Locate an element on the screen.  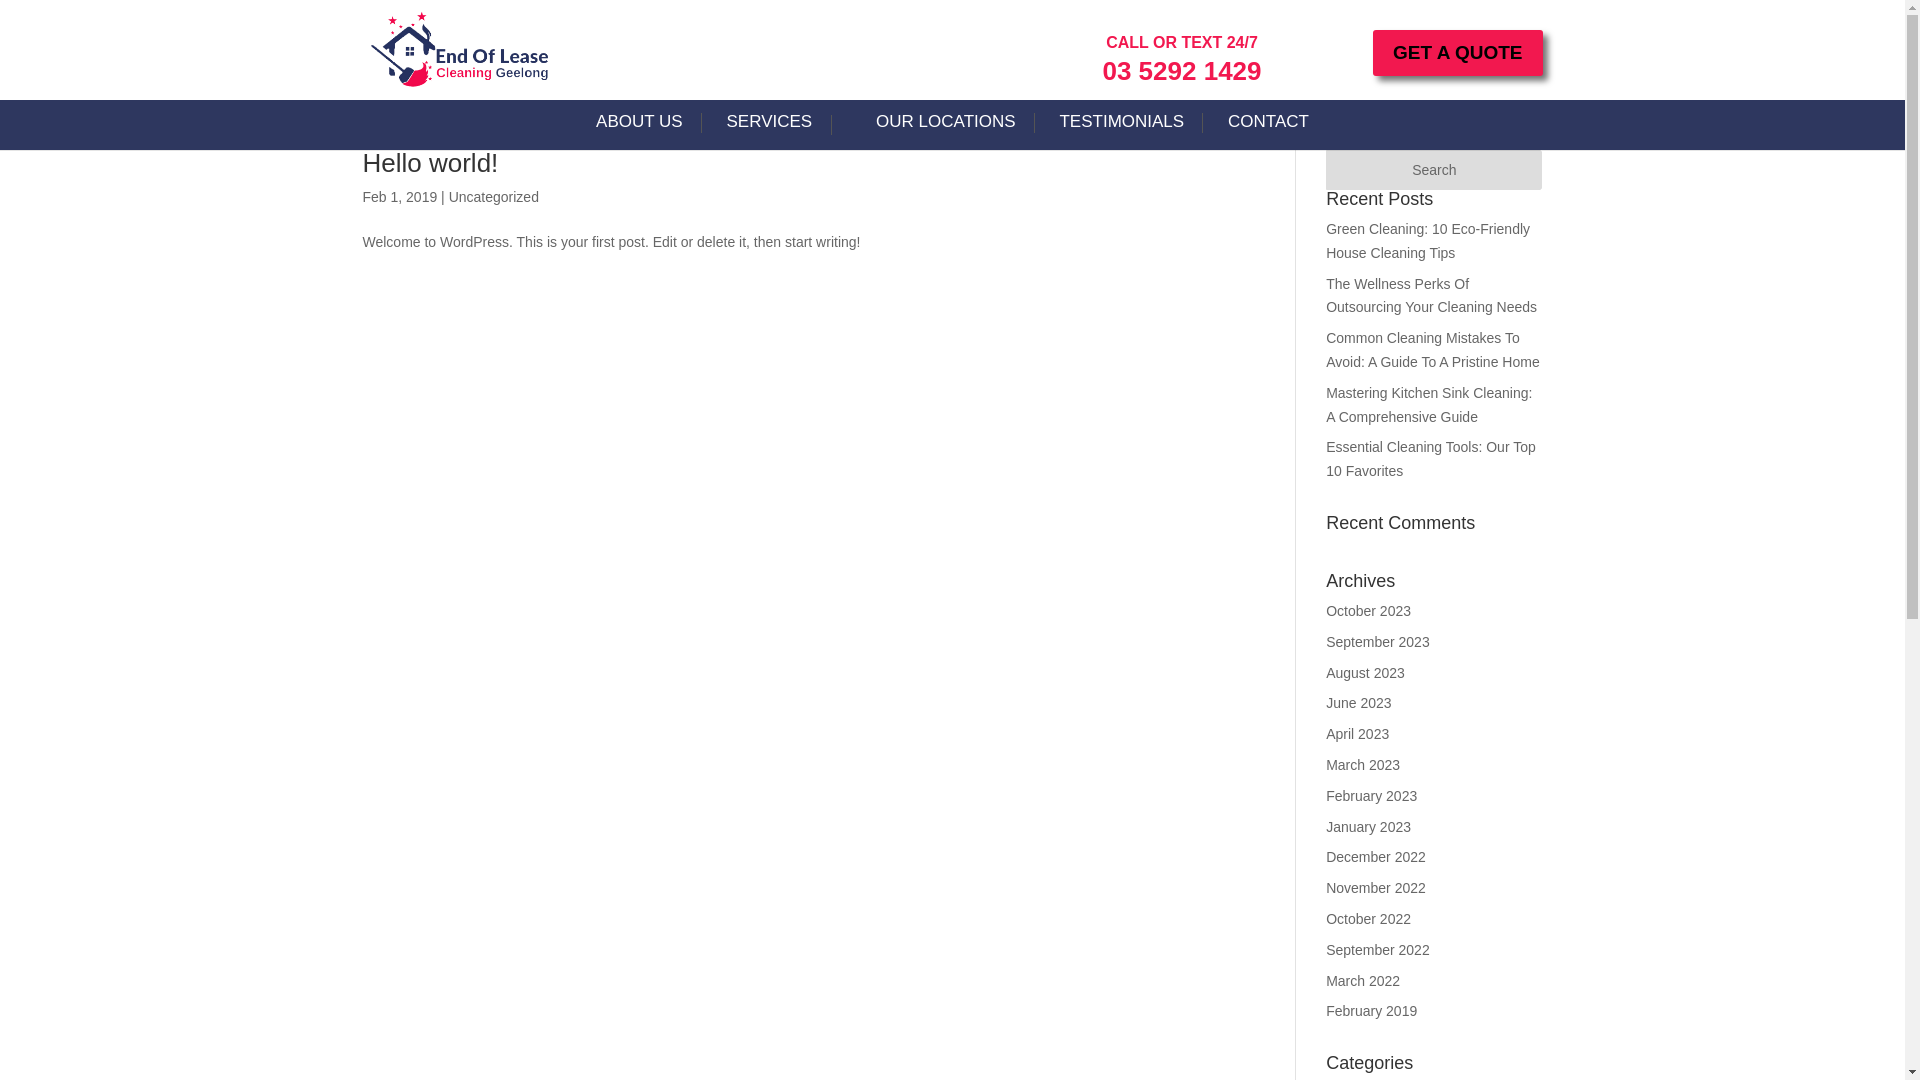
September 2022 is located at coordinates (1378, 950).